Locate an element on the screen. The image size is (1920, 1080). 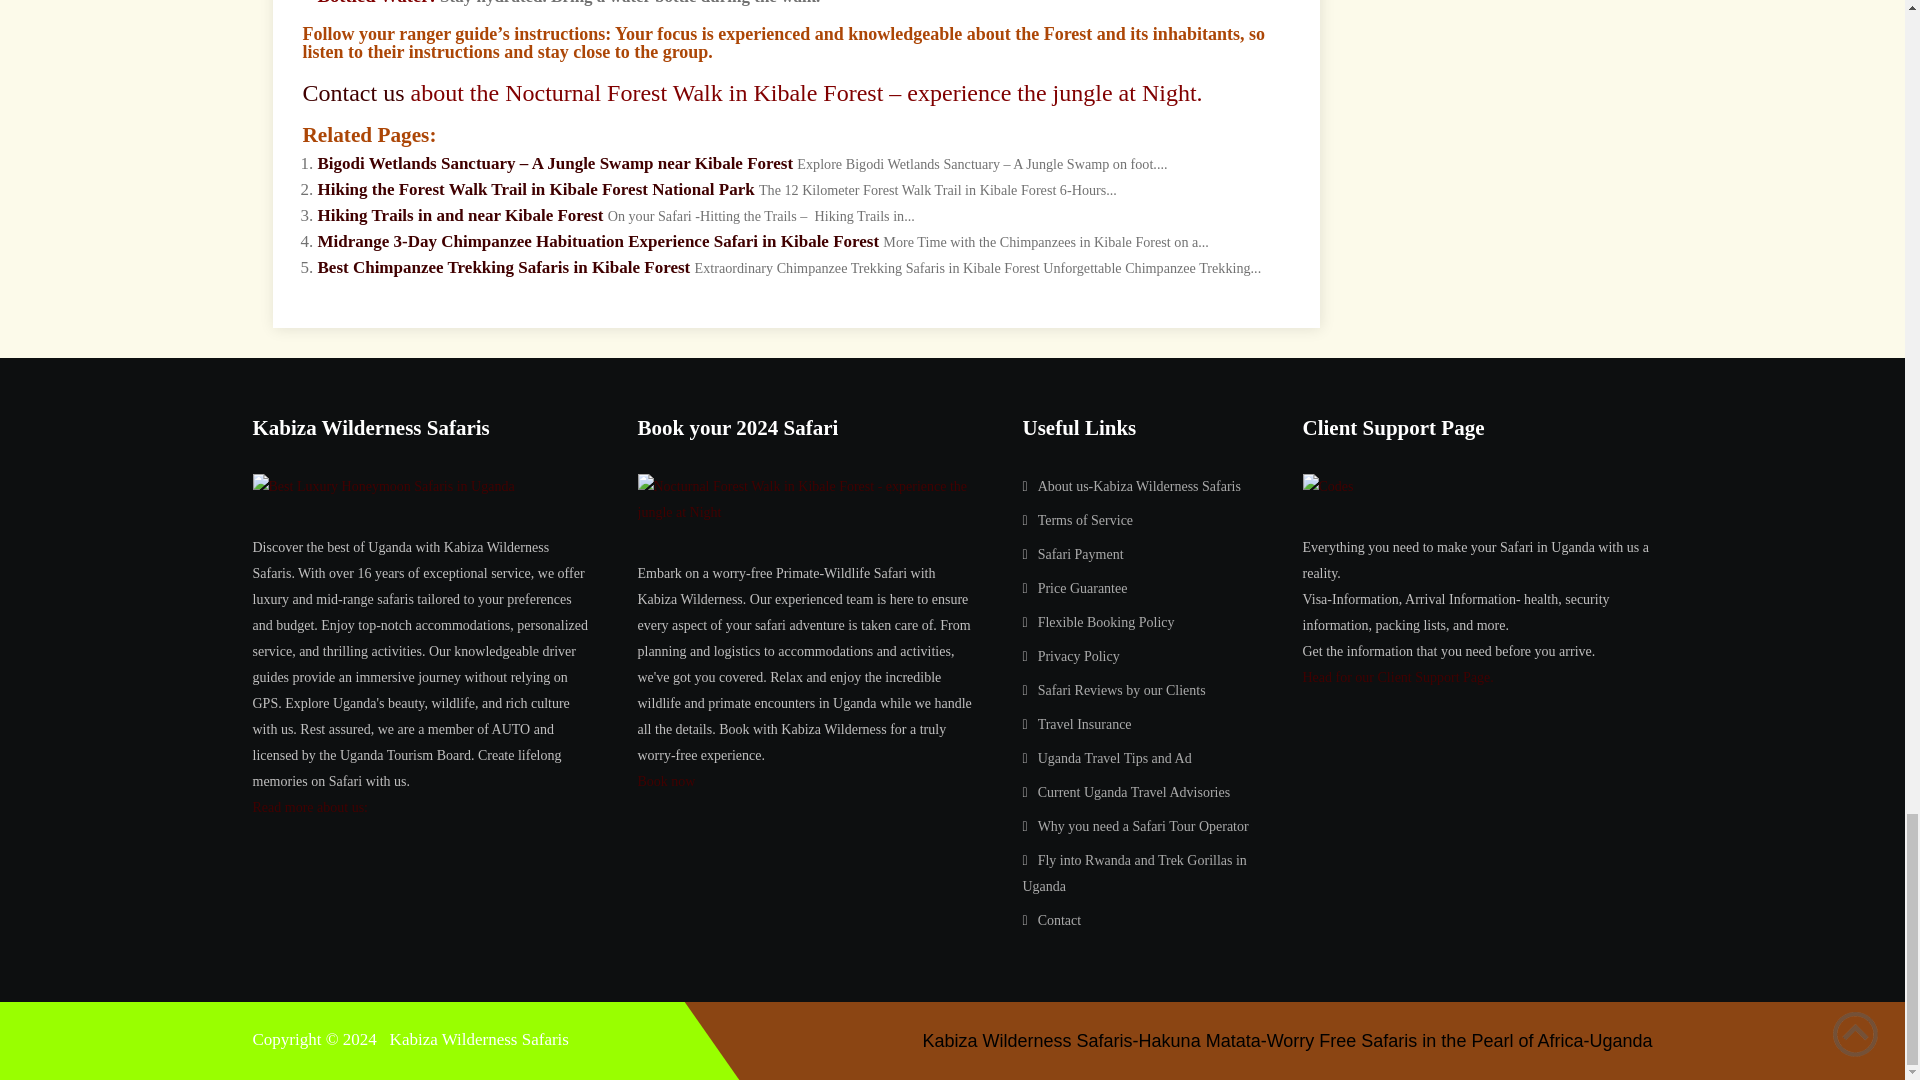
Terms of Service is located at coordinates (1085, 520).